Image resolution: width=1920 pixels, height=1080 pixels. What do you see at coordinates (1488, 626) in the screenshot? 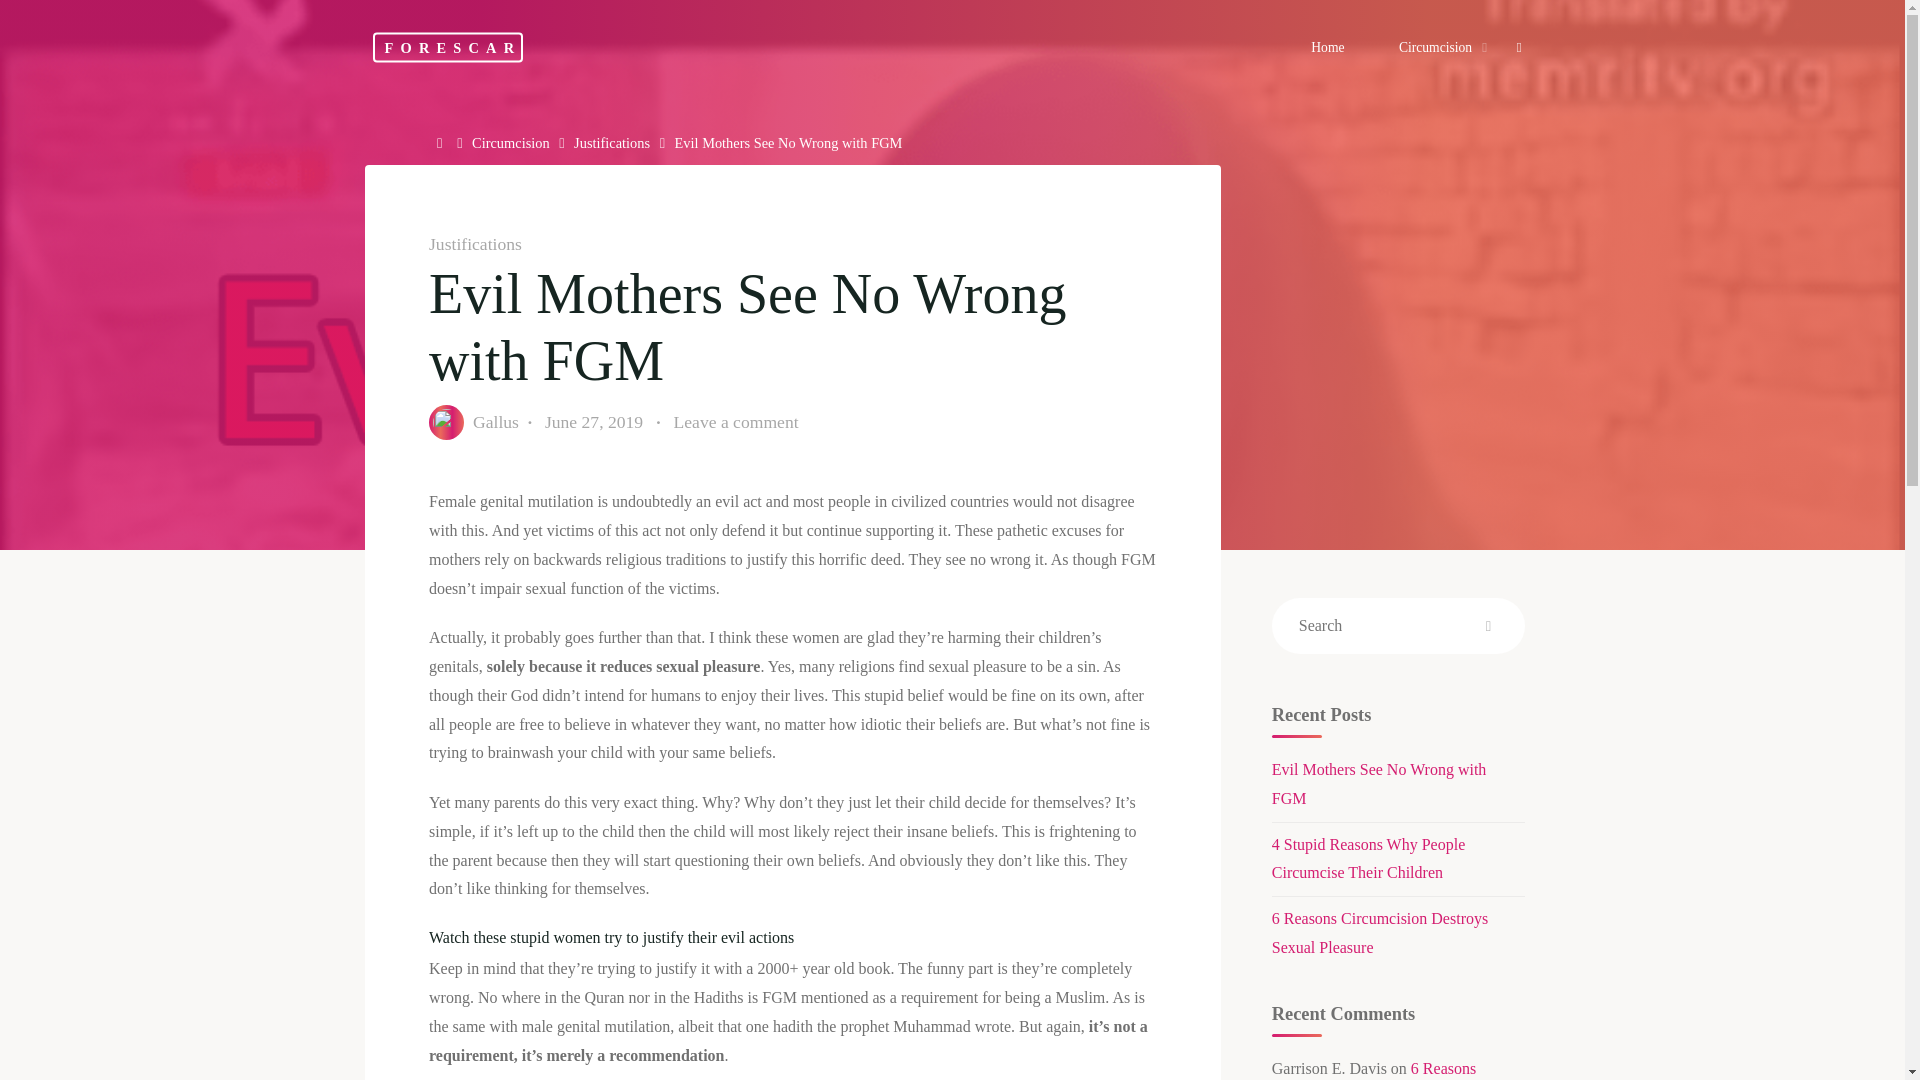
I see `Search` at bounding box center [1488, 626].